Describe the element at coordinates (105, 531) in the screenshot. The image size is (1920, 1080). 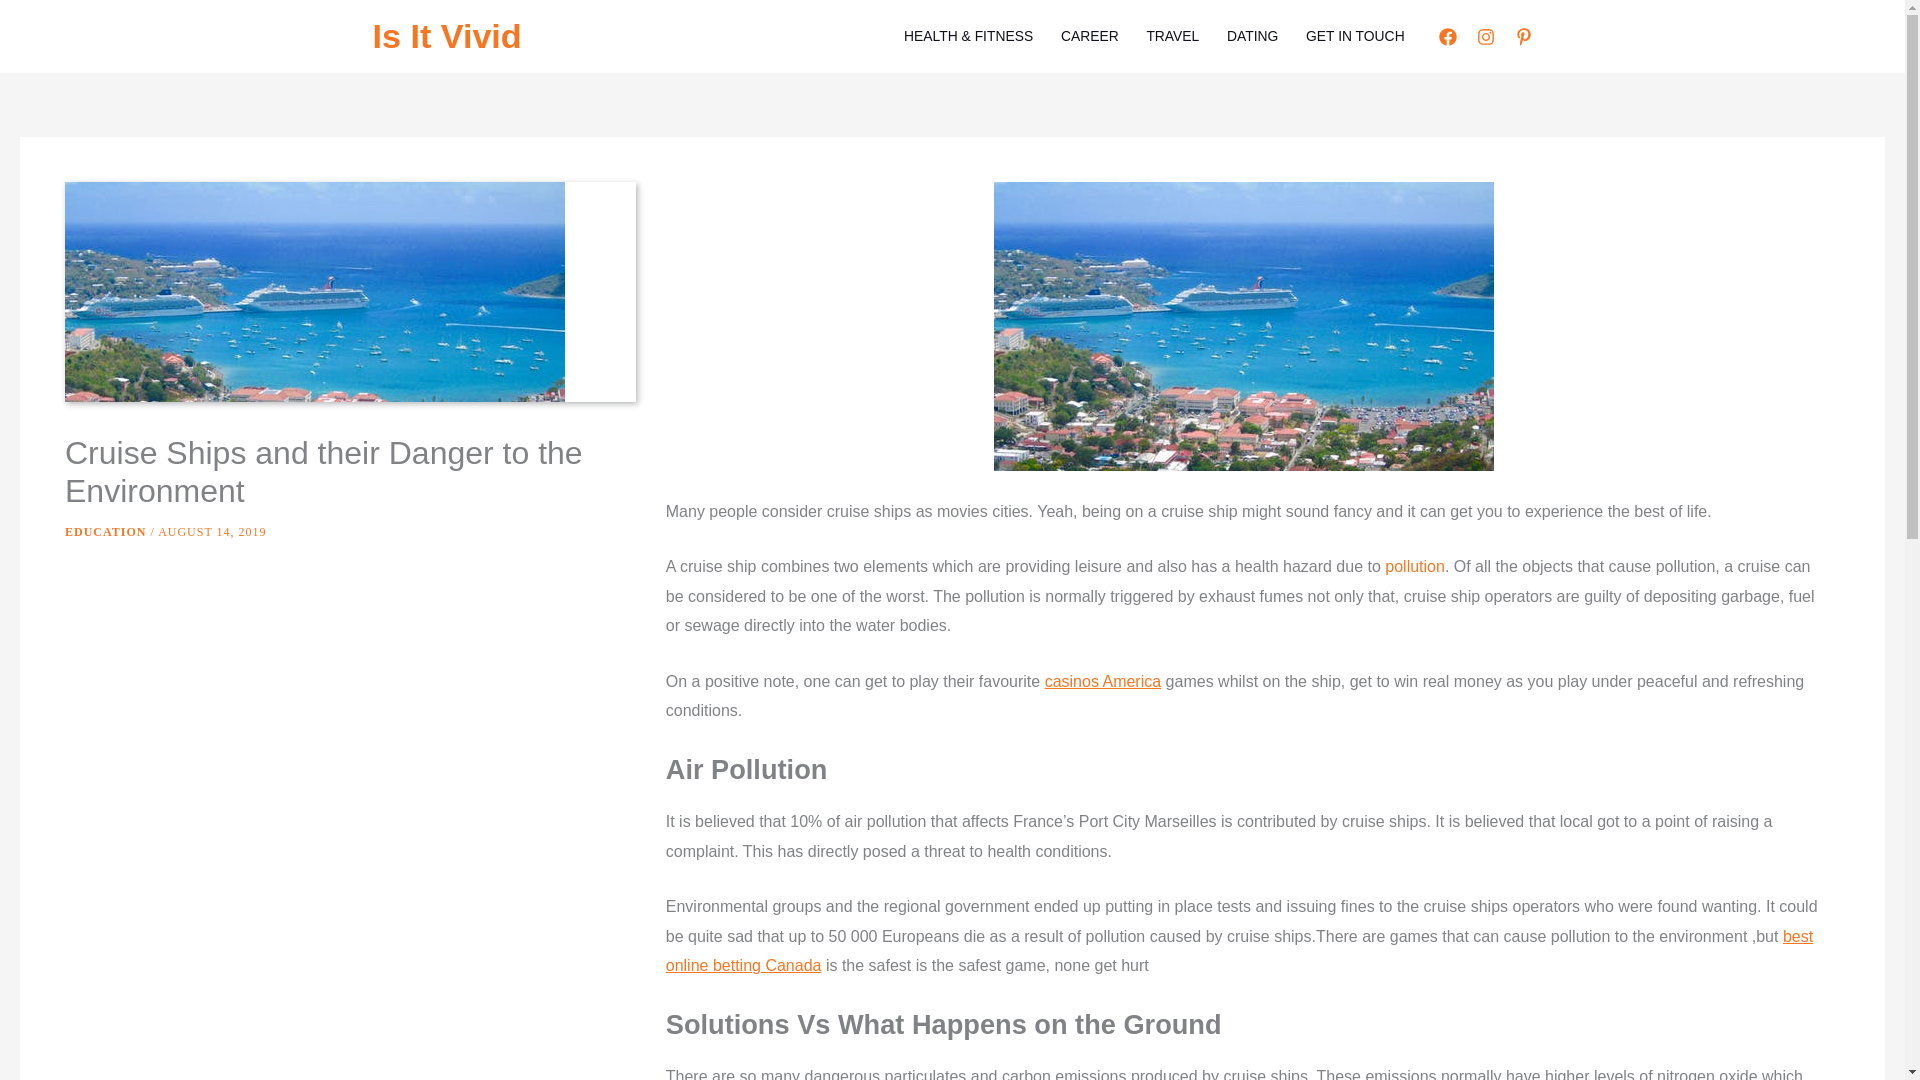
I see `EDUCATION` at that location.